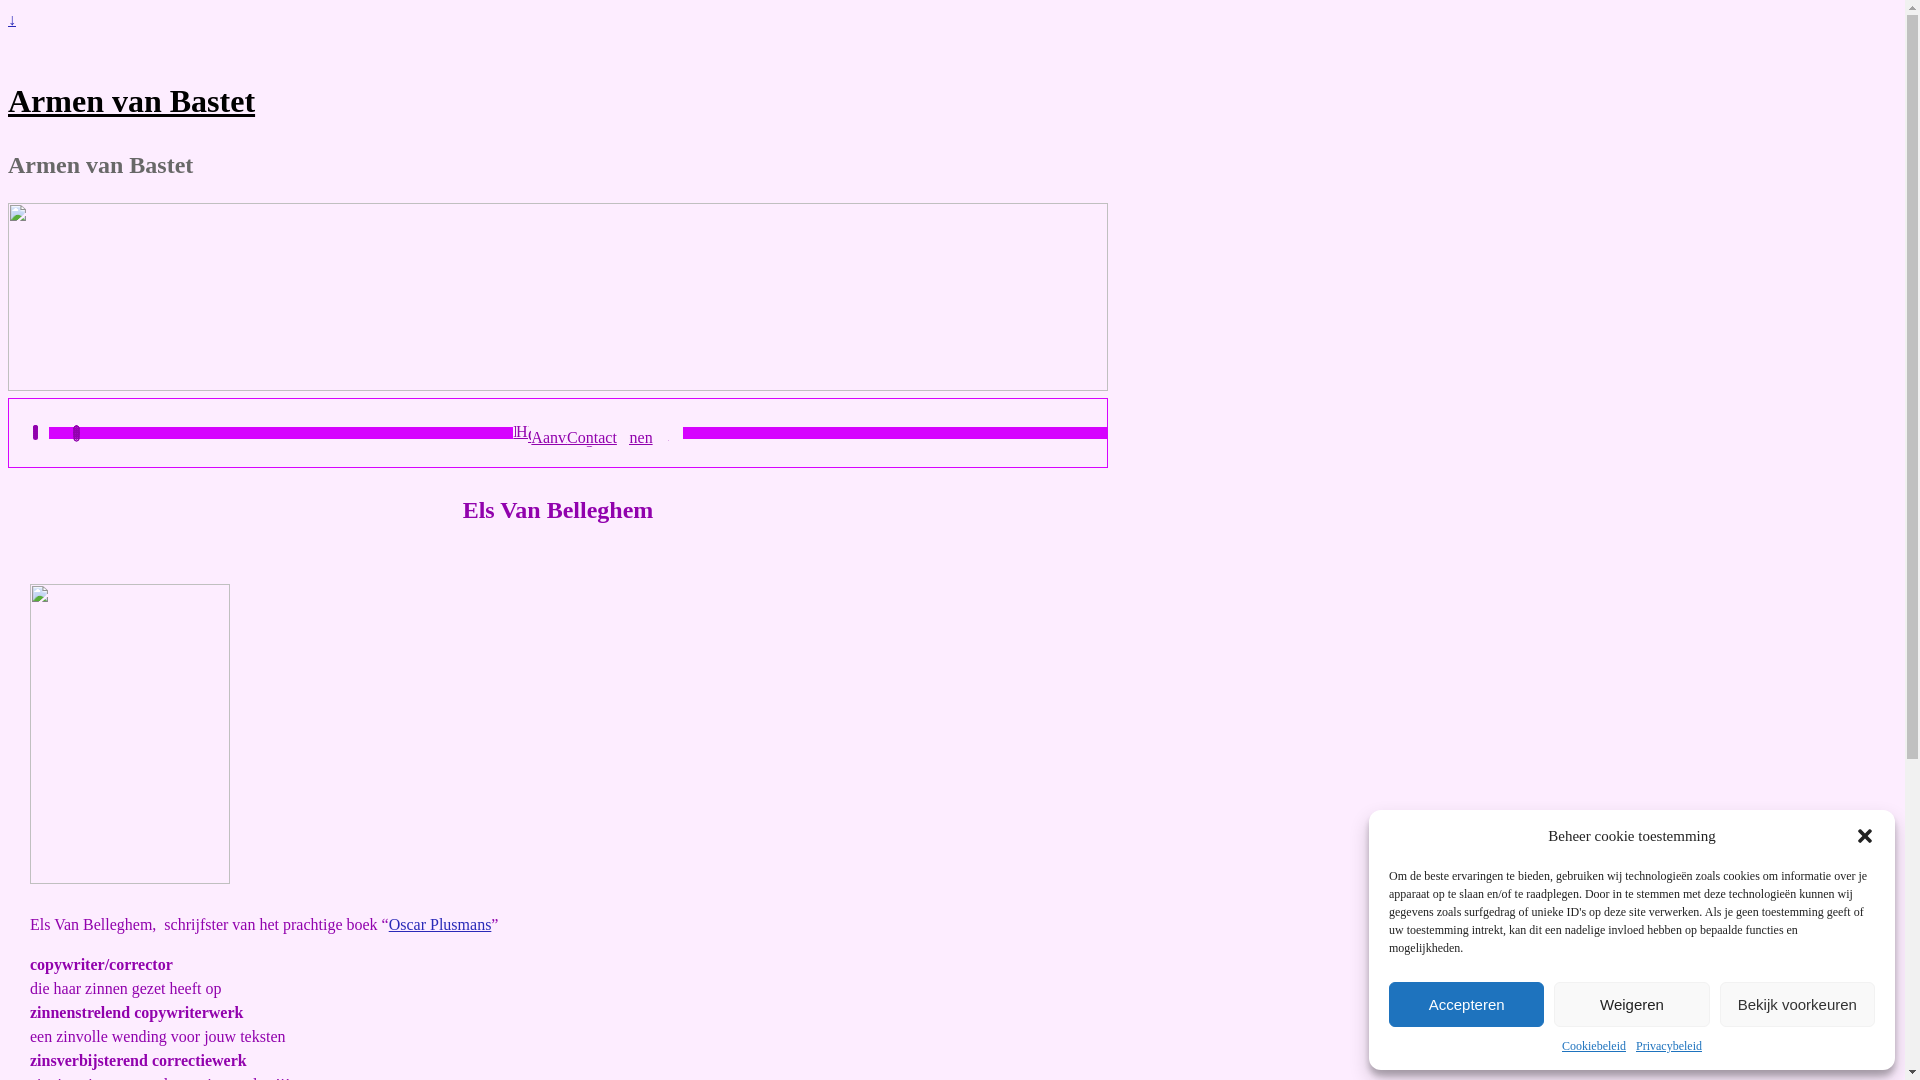  What do you see at coordinates (578, 432) in the screenshot?
I see `Medewerkers` at bounding box center [578, 432].